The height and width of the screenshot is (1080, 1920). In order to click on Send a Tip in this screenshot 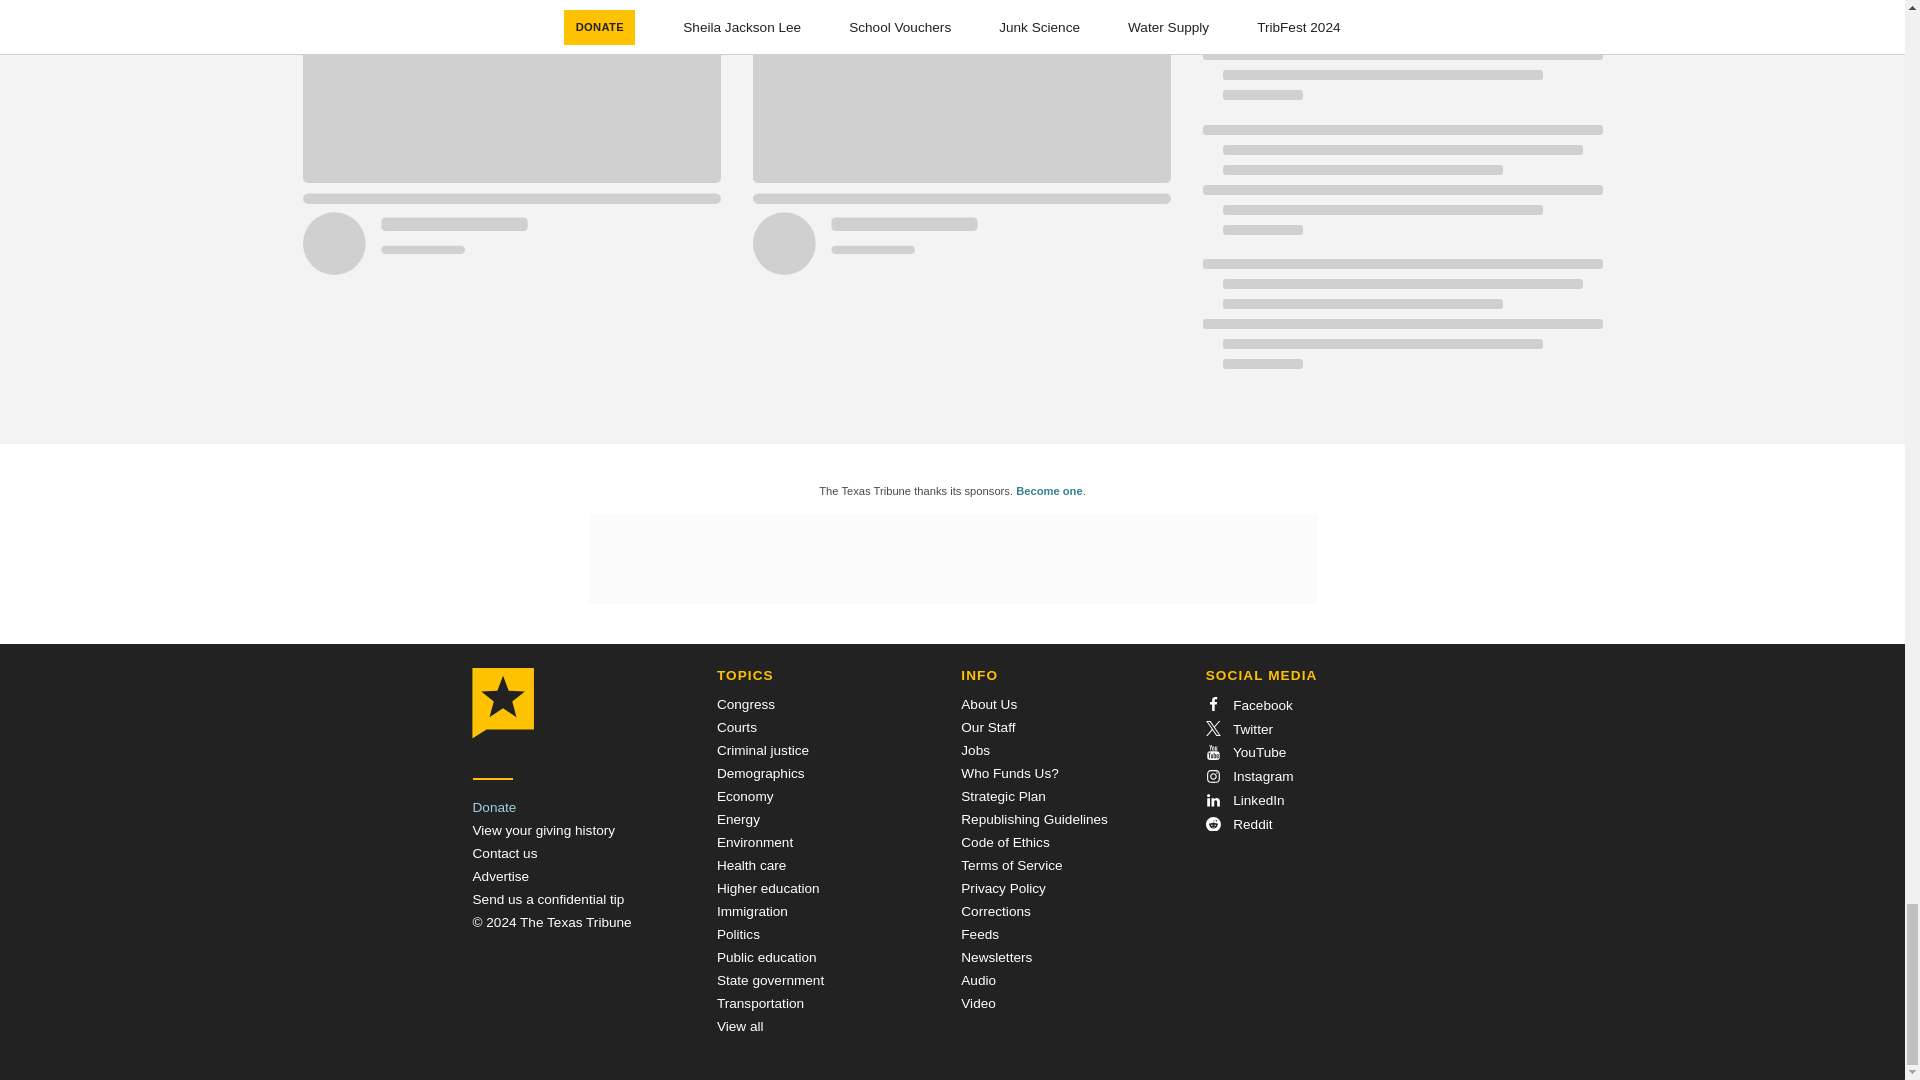, I will do `click(548, 900)`.